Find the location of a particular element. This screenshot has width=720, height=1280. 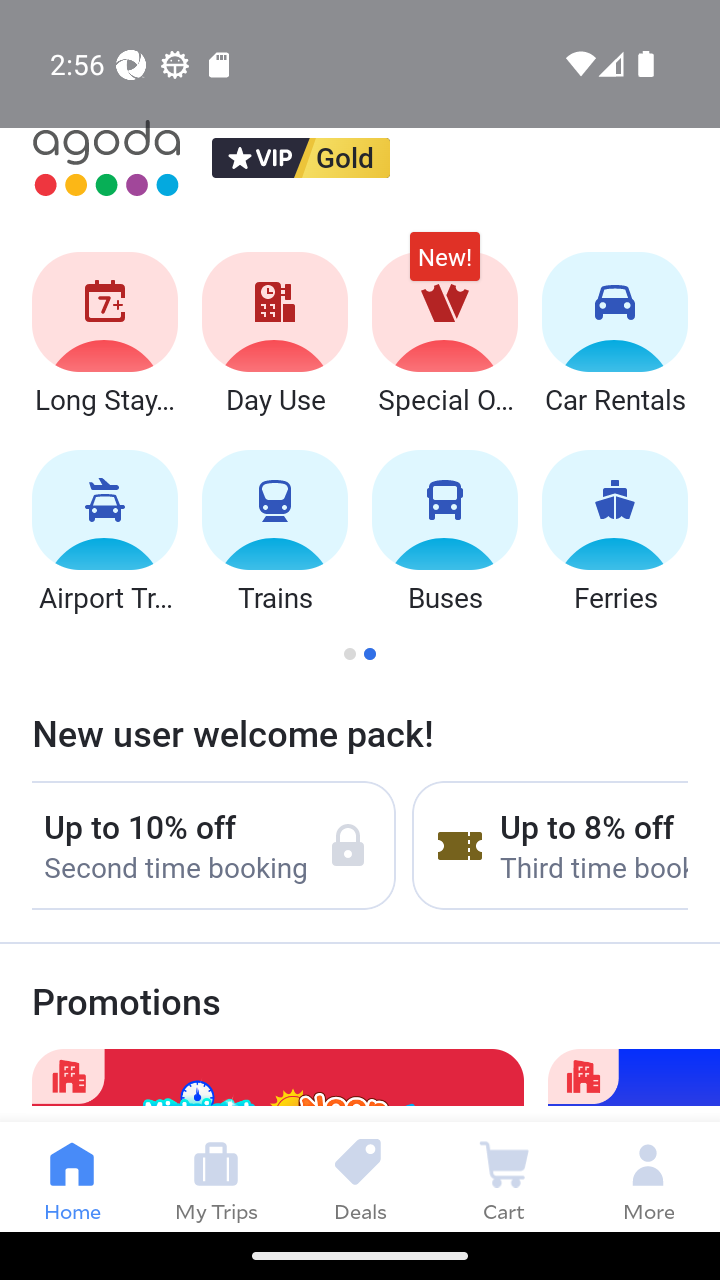

Deals is located at coordinates (360, 1176).